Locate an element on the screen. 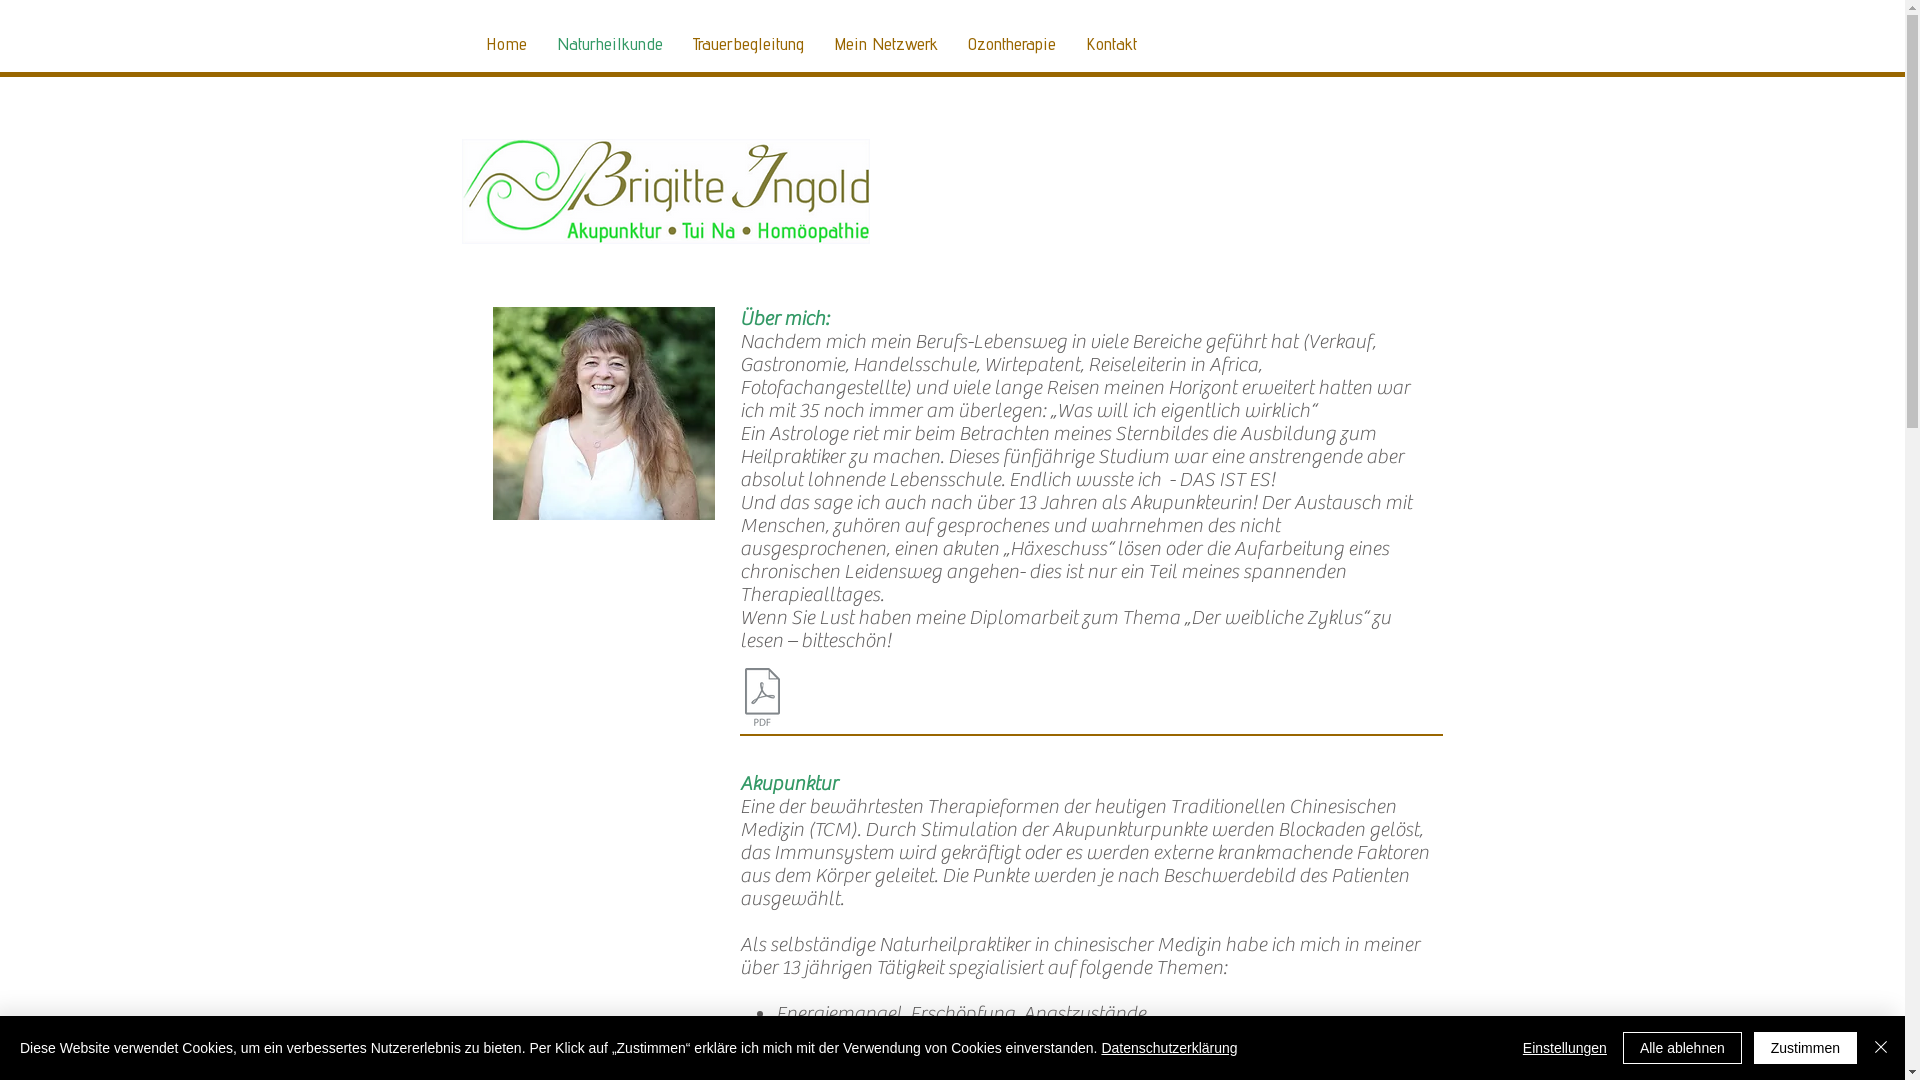 Image resolution: width=1920 pixels, height=1080 pixels. Naturheilkunde is located at coordinates (610, 44).